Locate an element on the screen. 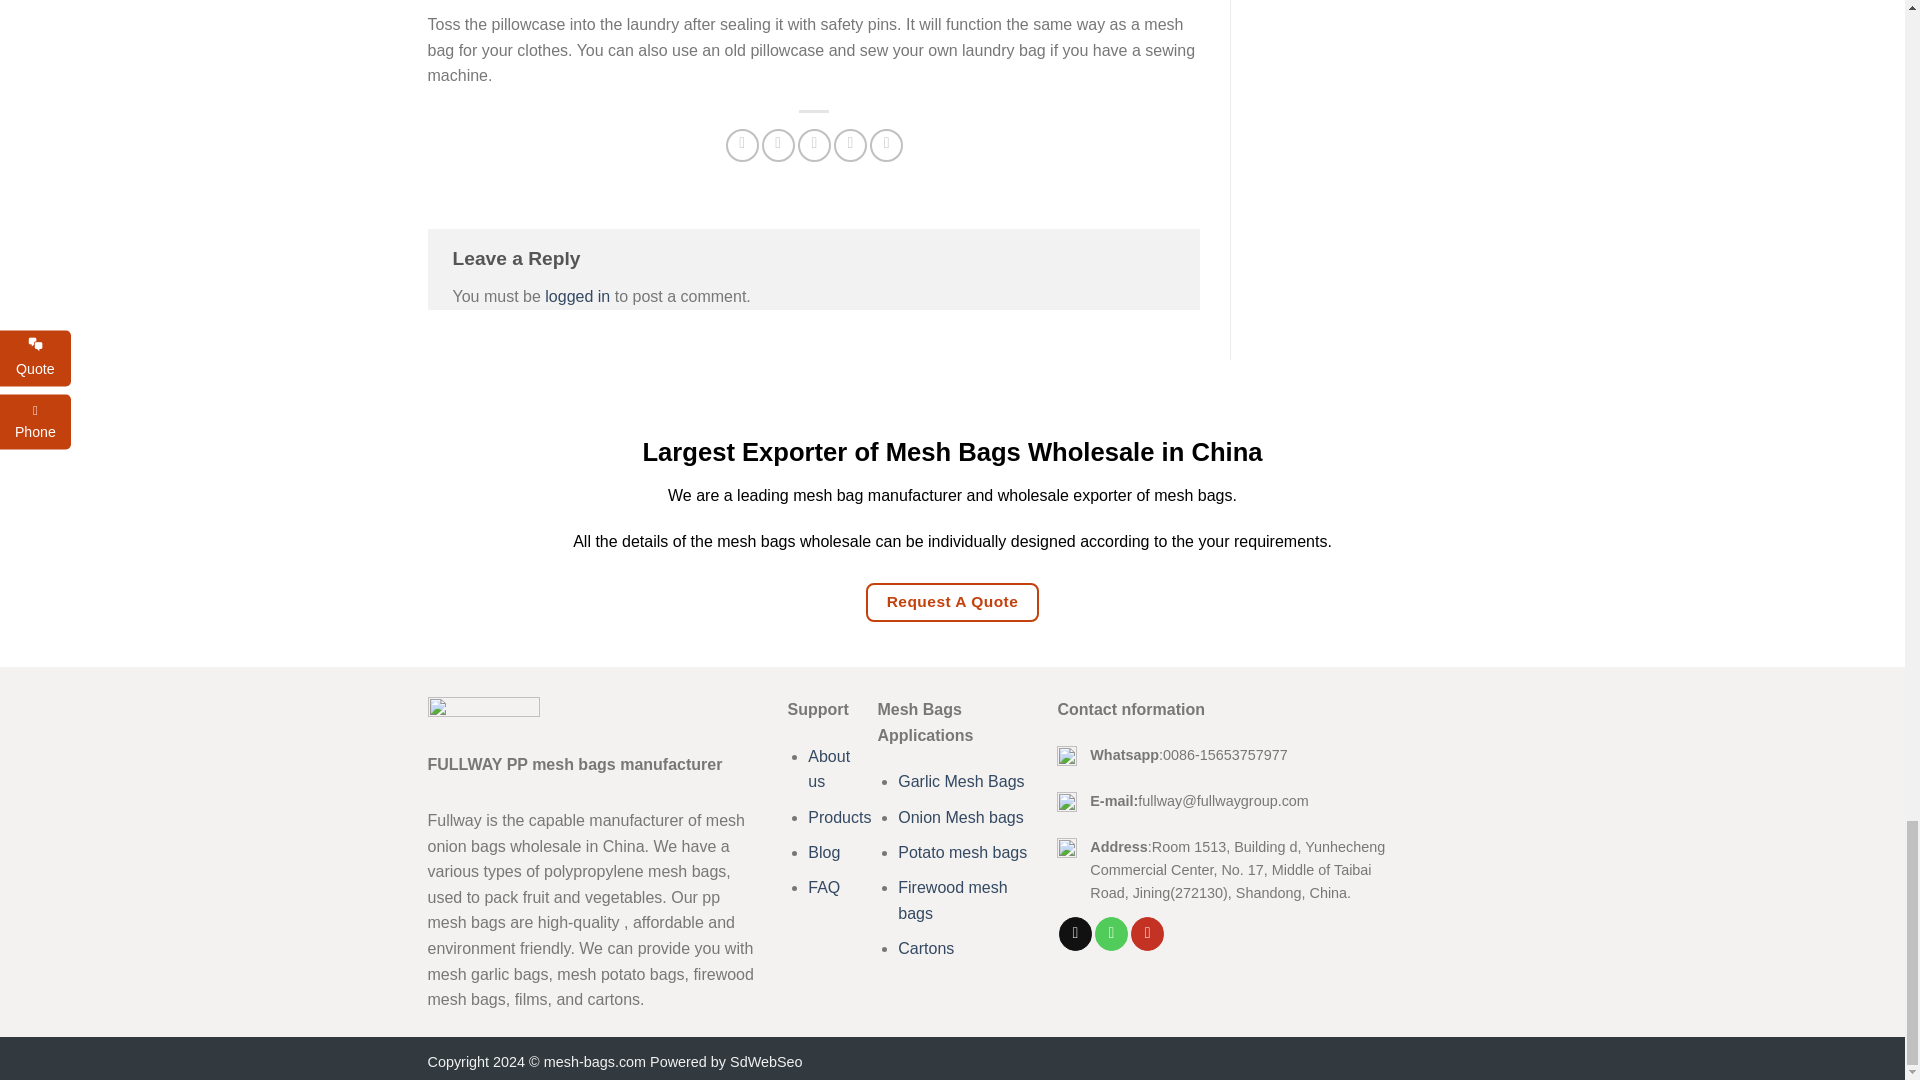 This screenshot has height=1080, width=1920. Share on LinkedIn is located at coordinates (886, 145).